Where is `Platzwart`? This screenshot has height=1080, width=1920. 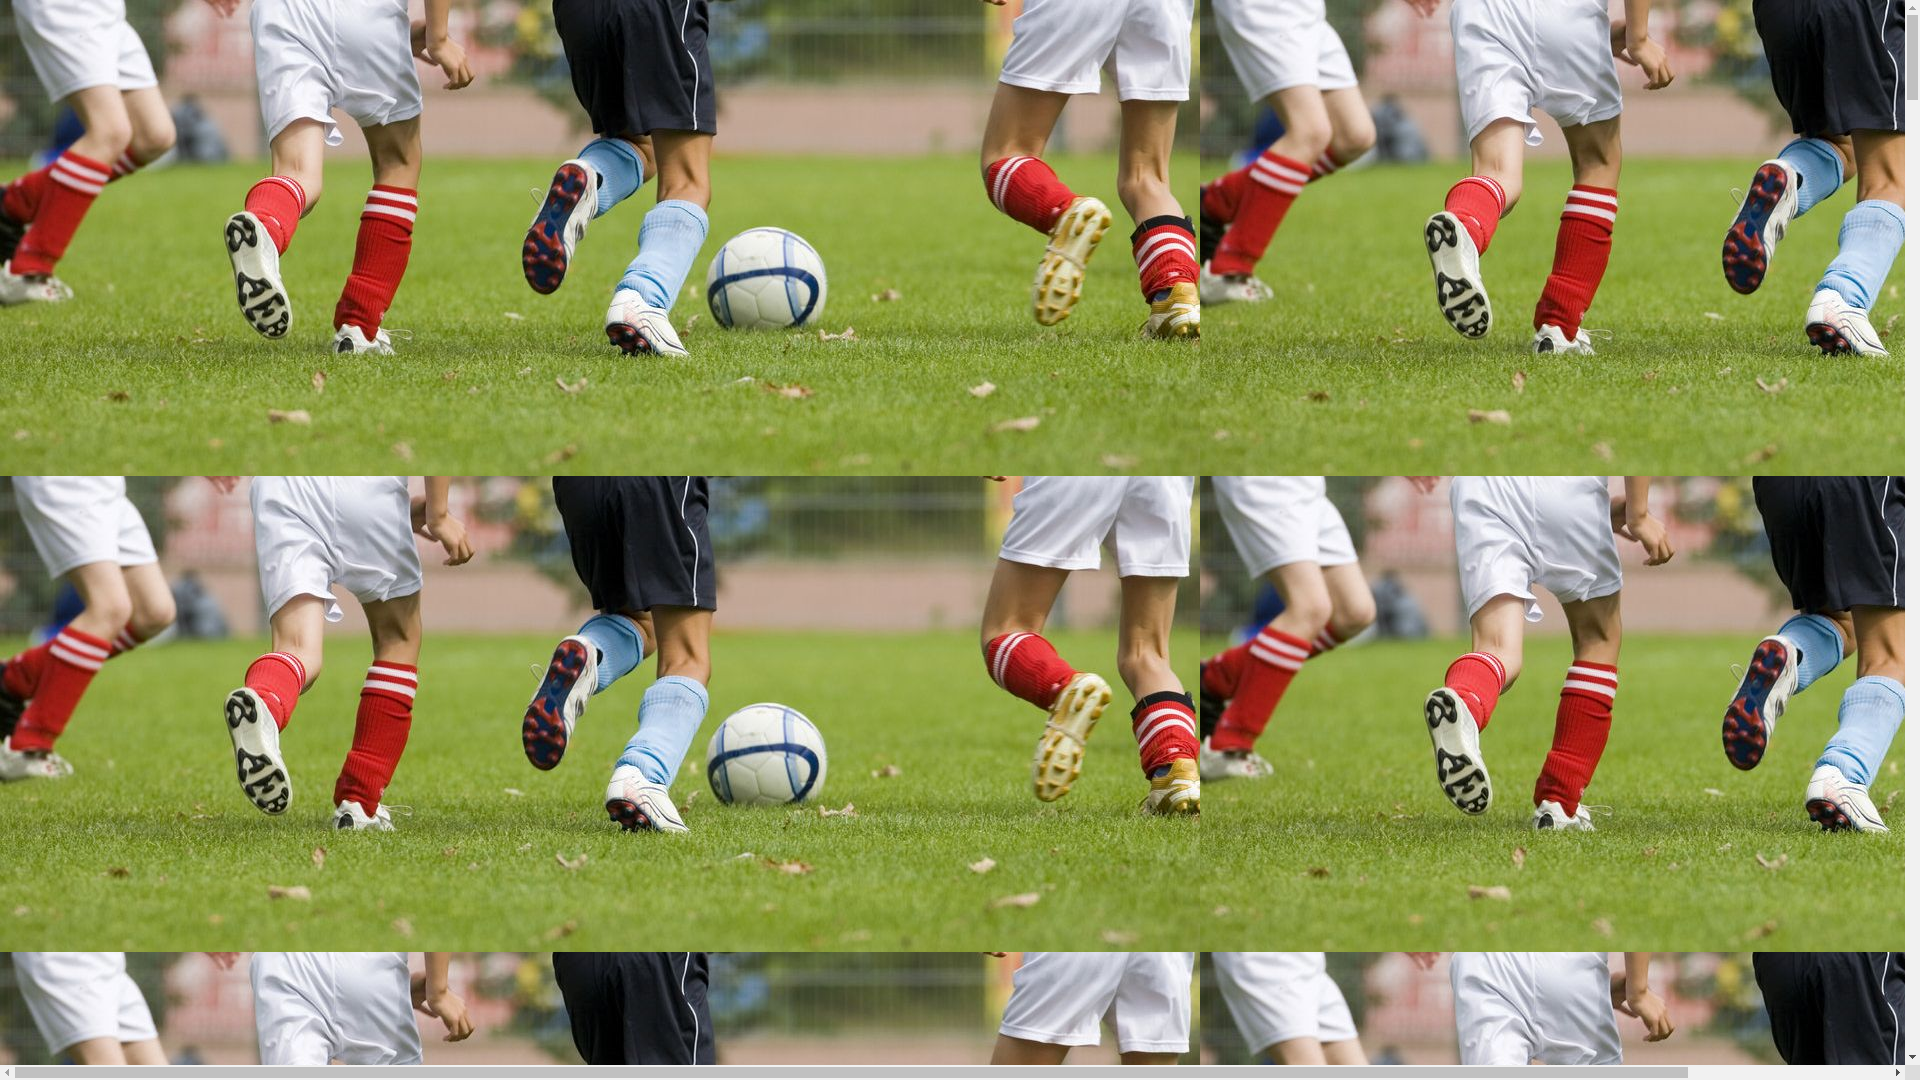
Platzwart is located at coordinates (110, 116).